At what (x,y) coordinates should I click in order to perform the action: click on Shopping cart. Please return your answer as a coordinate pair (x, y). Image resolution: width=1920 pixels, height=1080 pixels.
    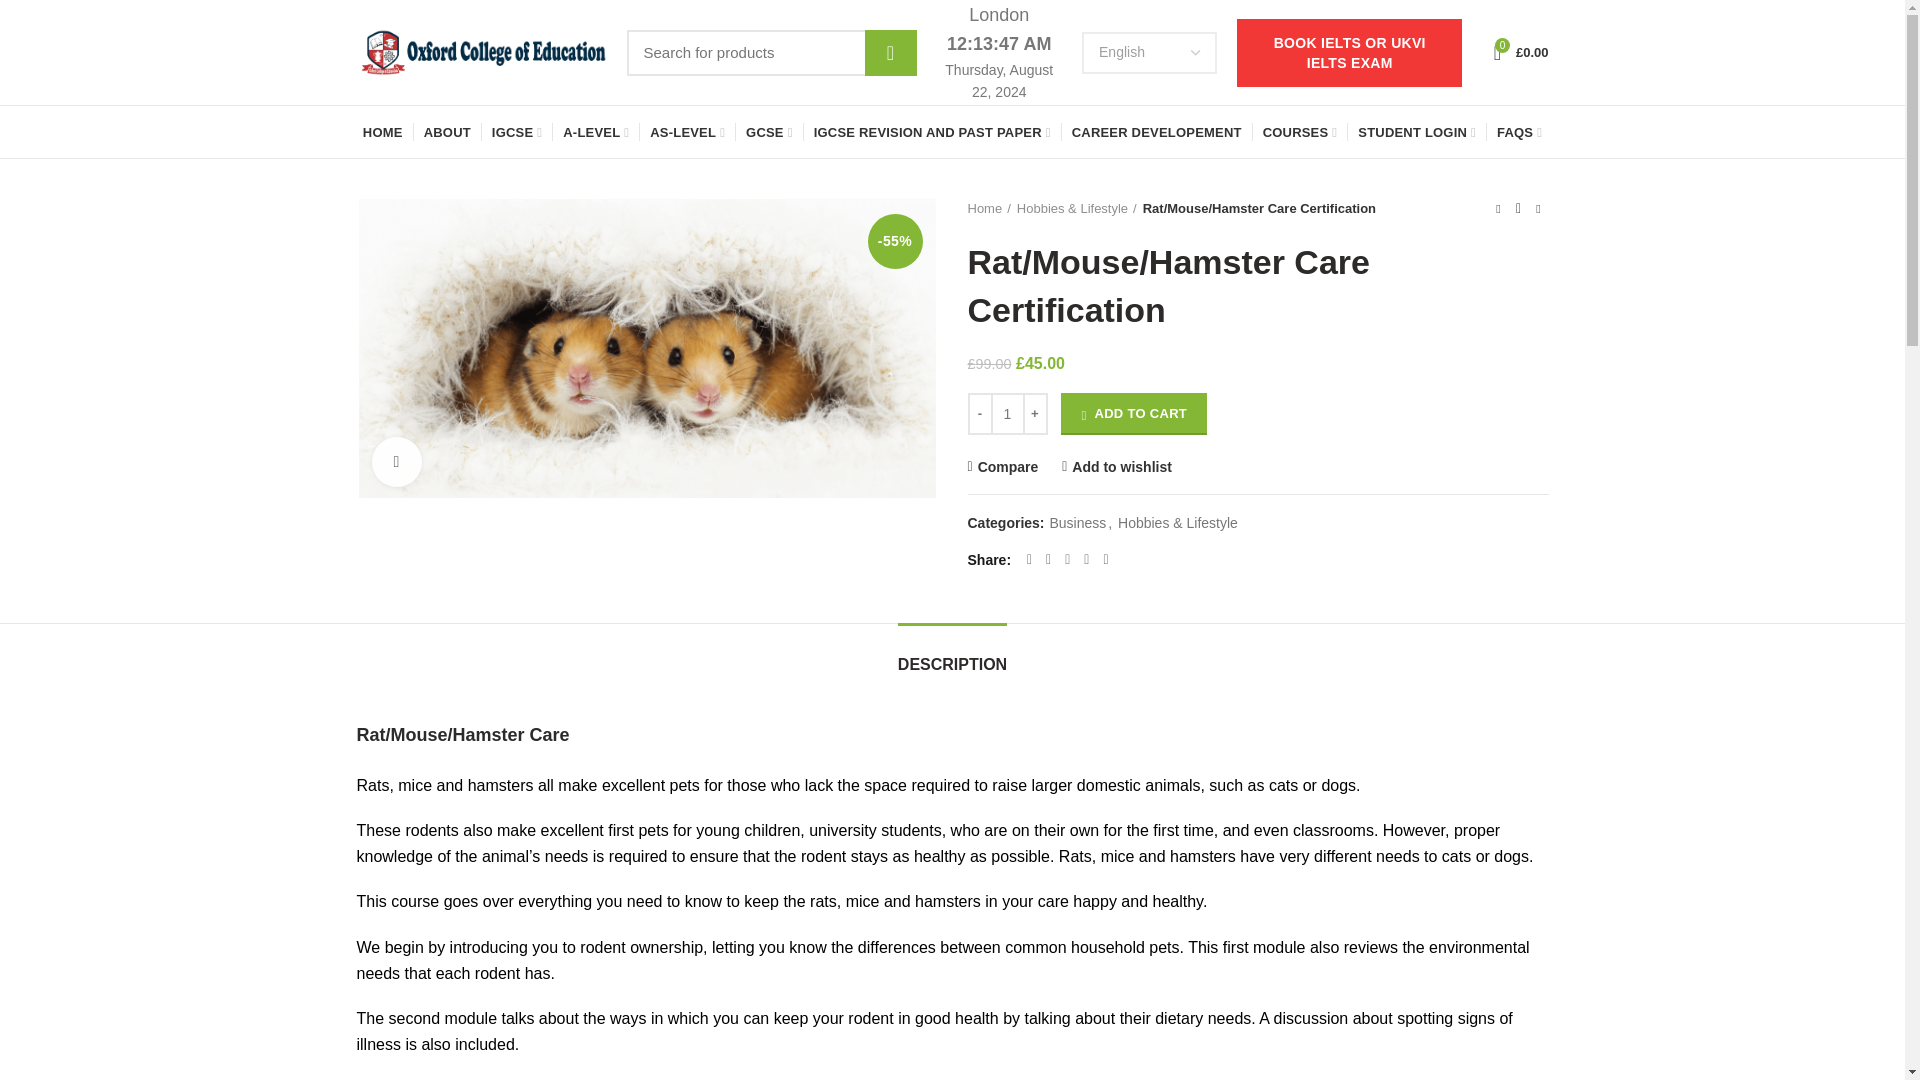
    Looking at the image, I should click on (1522, 52).